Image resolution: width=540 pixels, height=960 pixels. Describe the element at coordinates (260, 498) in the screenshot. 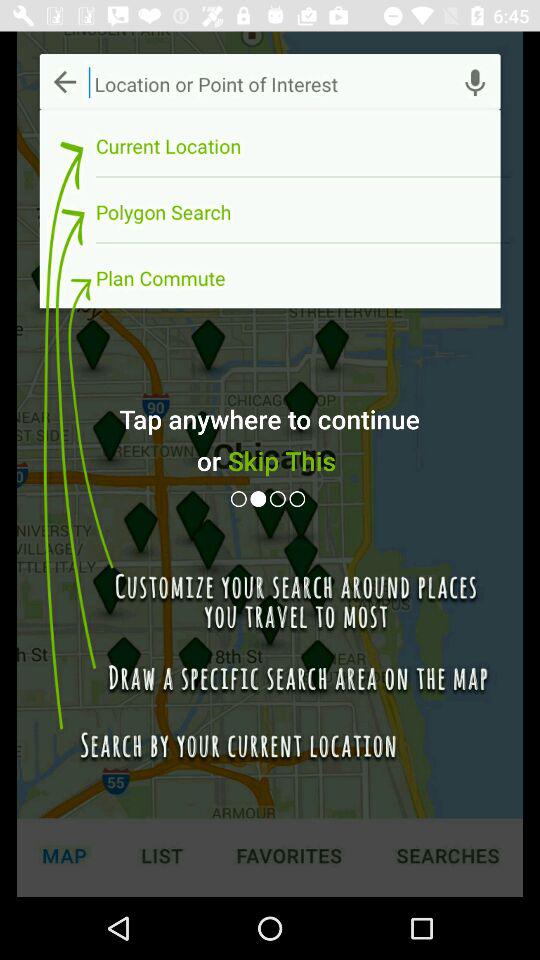

I see `next button` at that location.